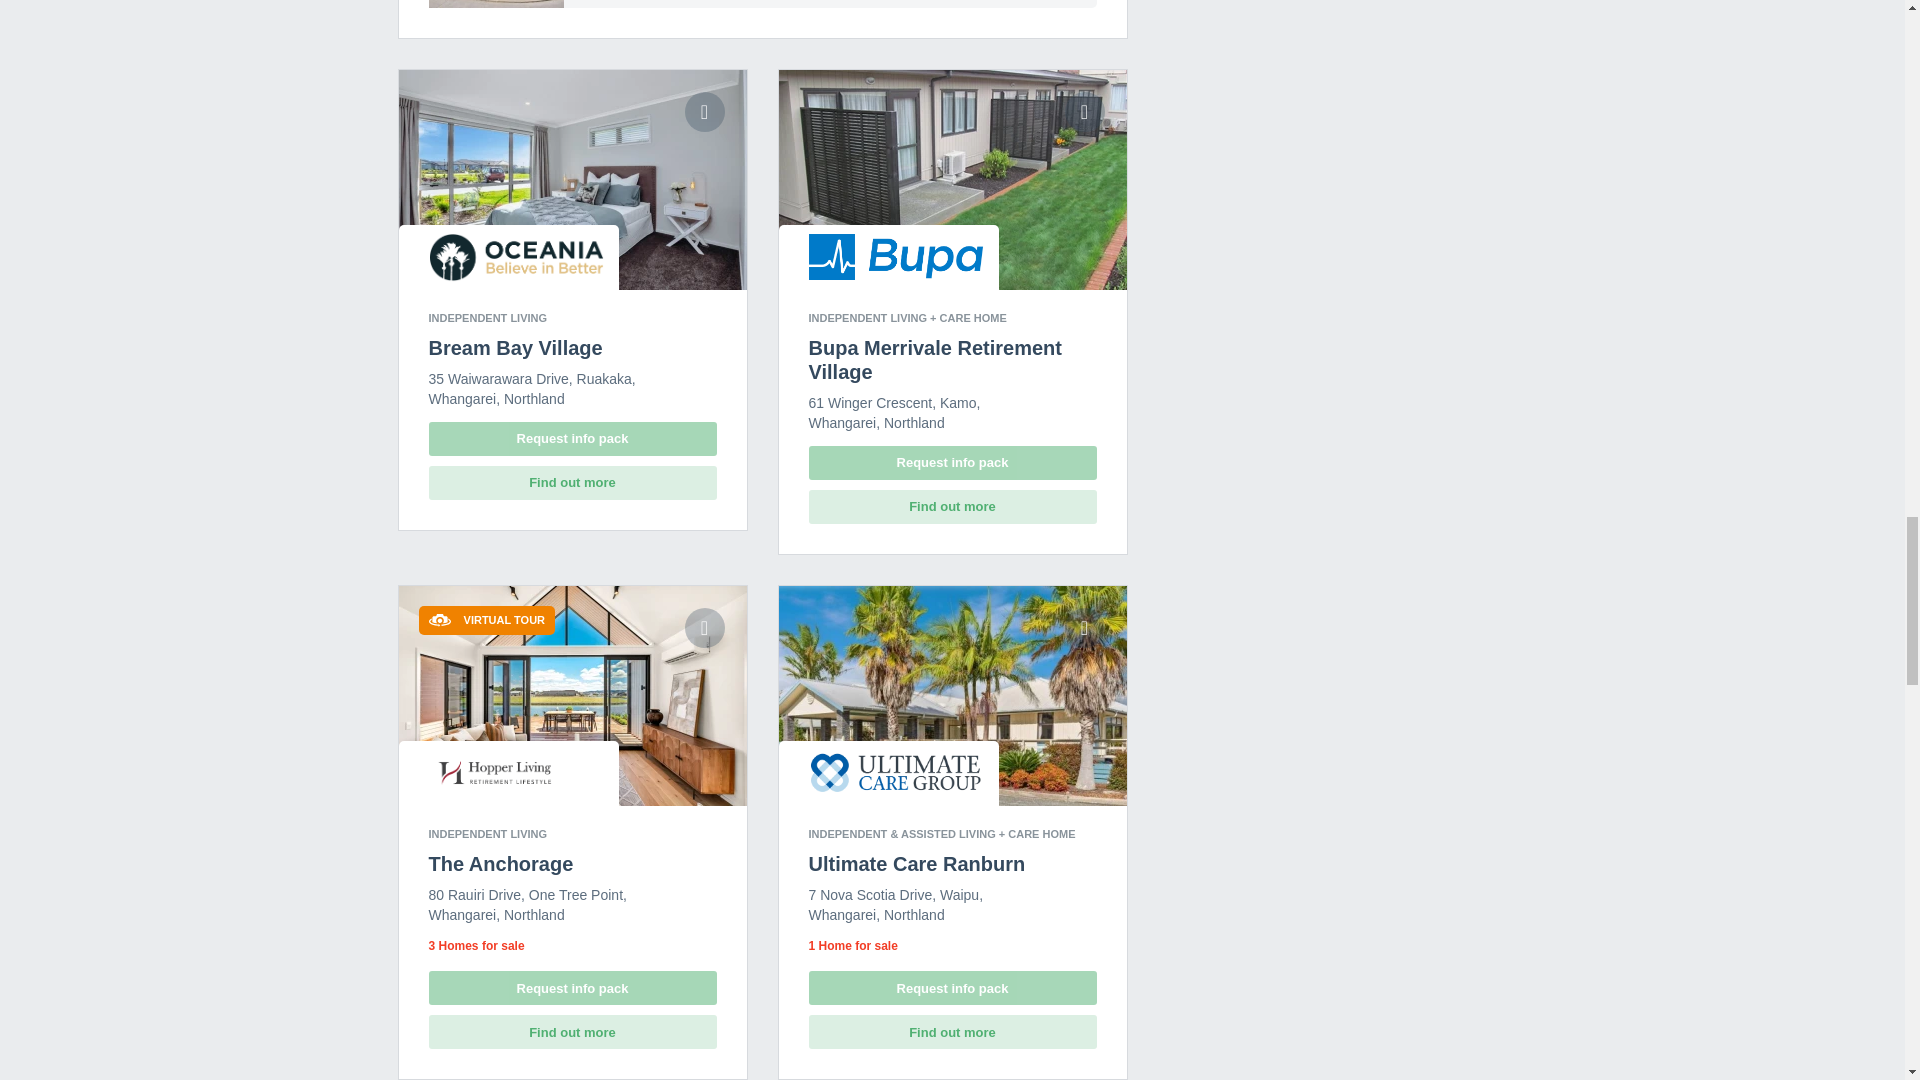  What do you see at coordinates (896, 772) in the screenshot?
I see `Ultimate Care Group logo` at bounding box center [896, 772].